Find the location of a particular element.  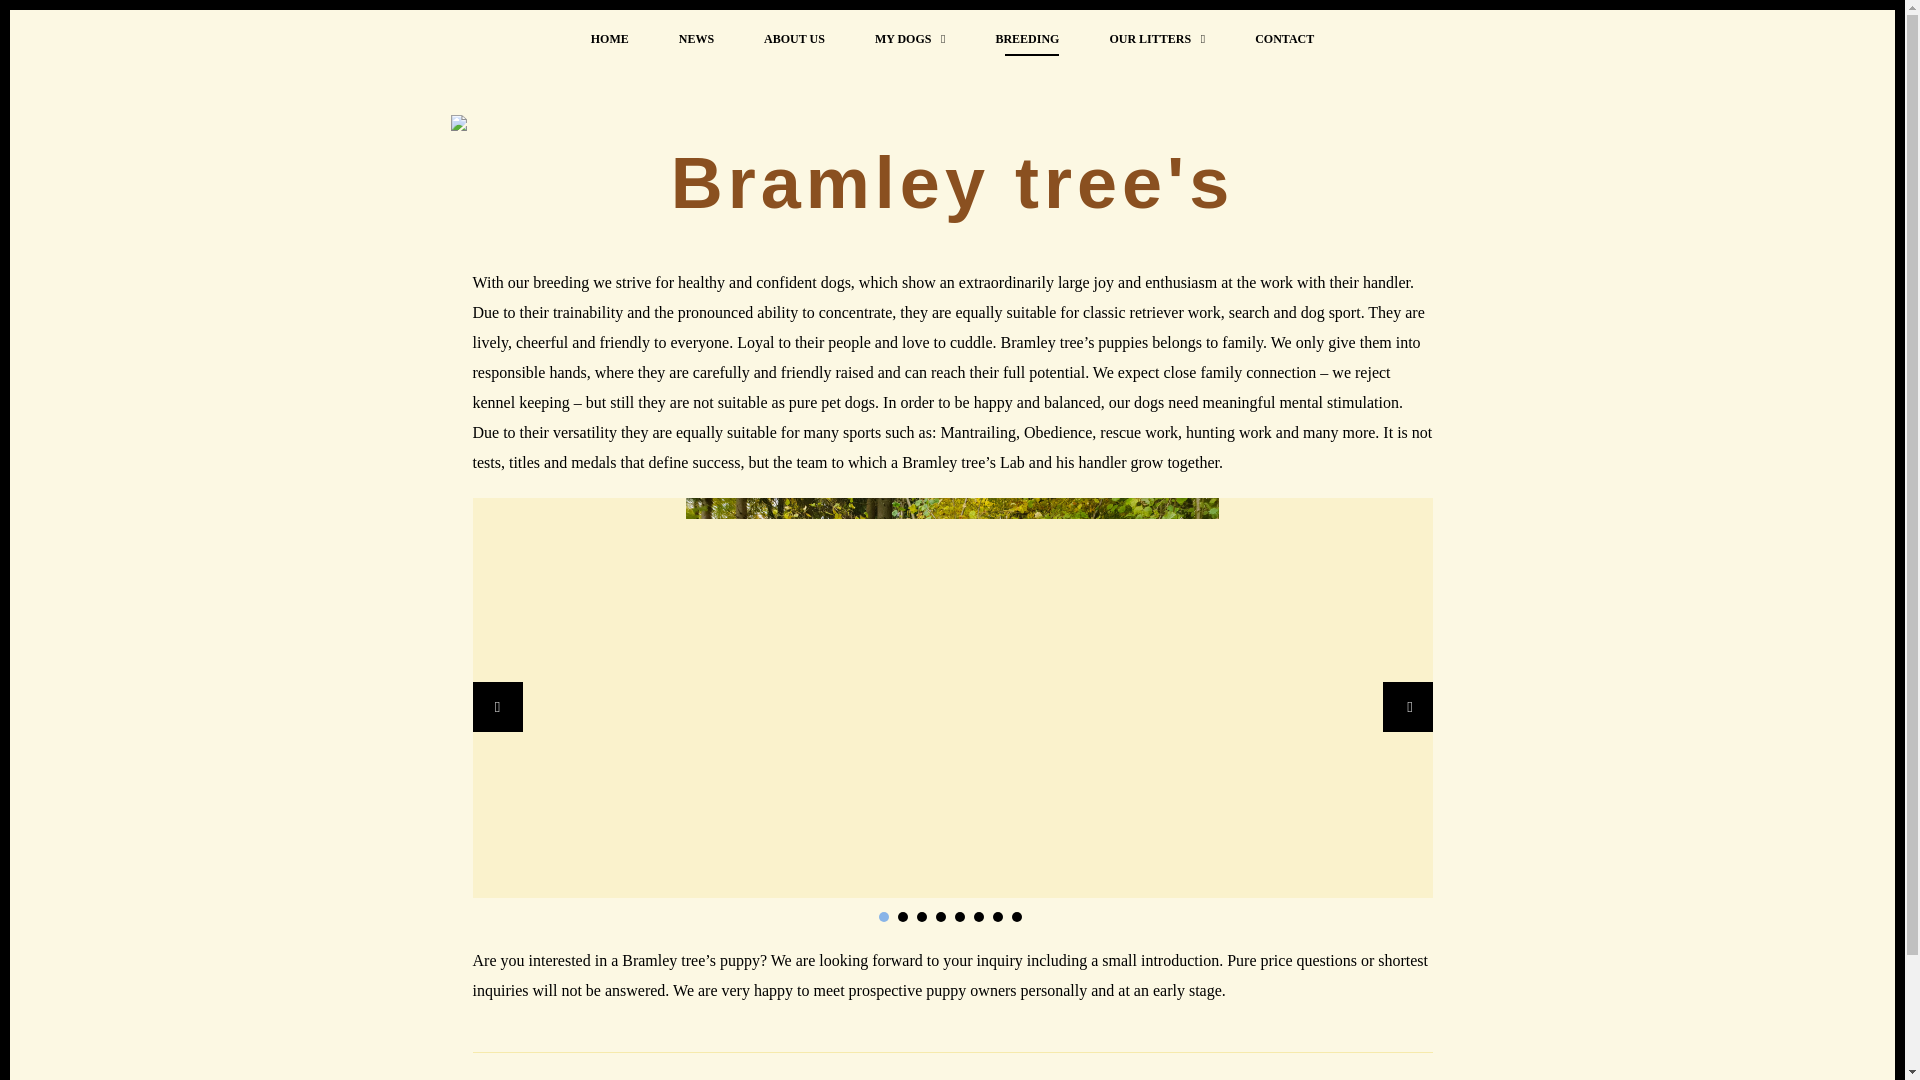

6 is located at coordinates (978, 916).